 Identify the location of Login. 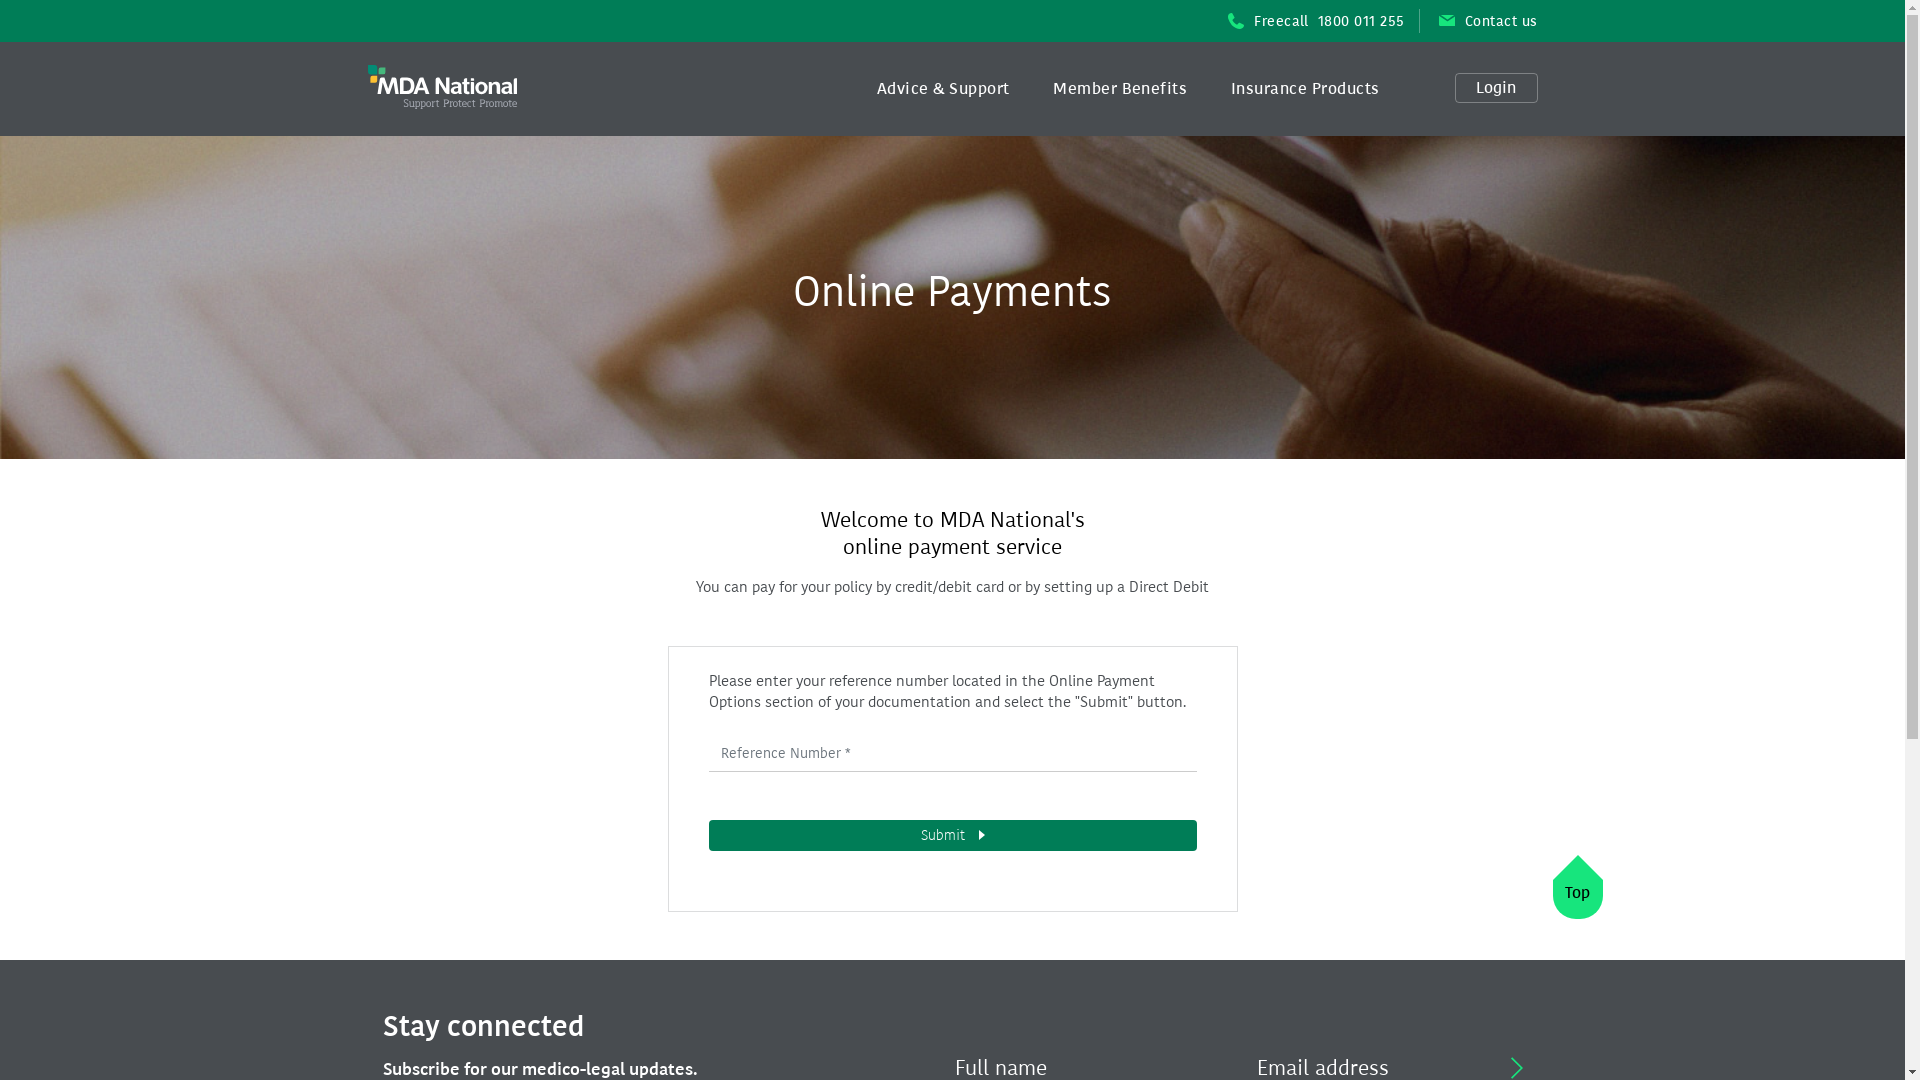
(1496, 88).